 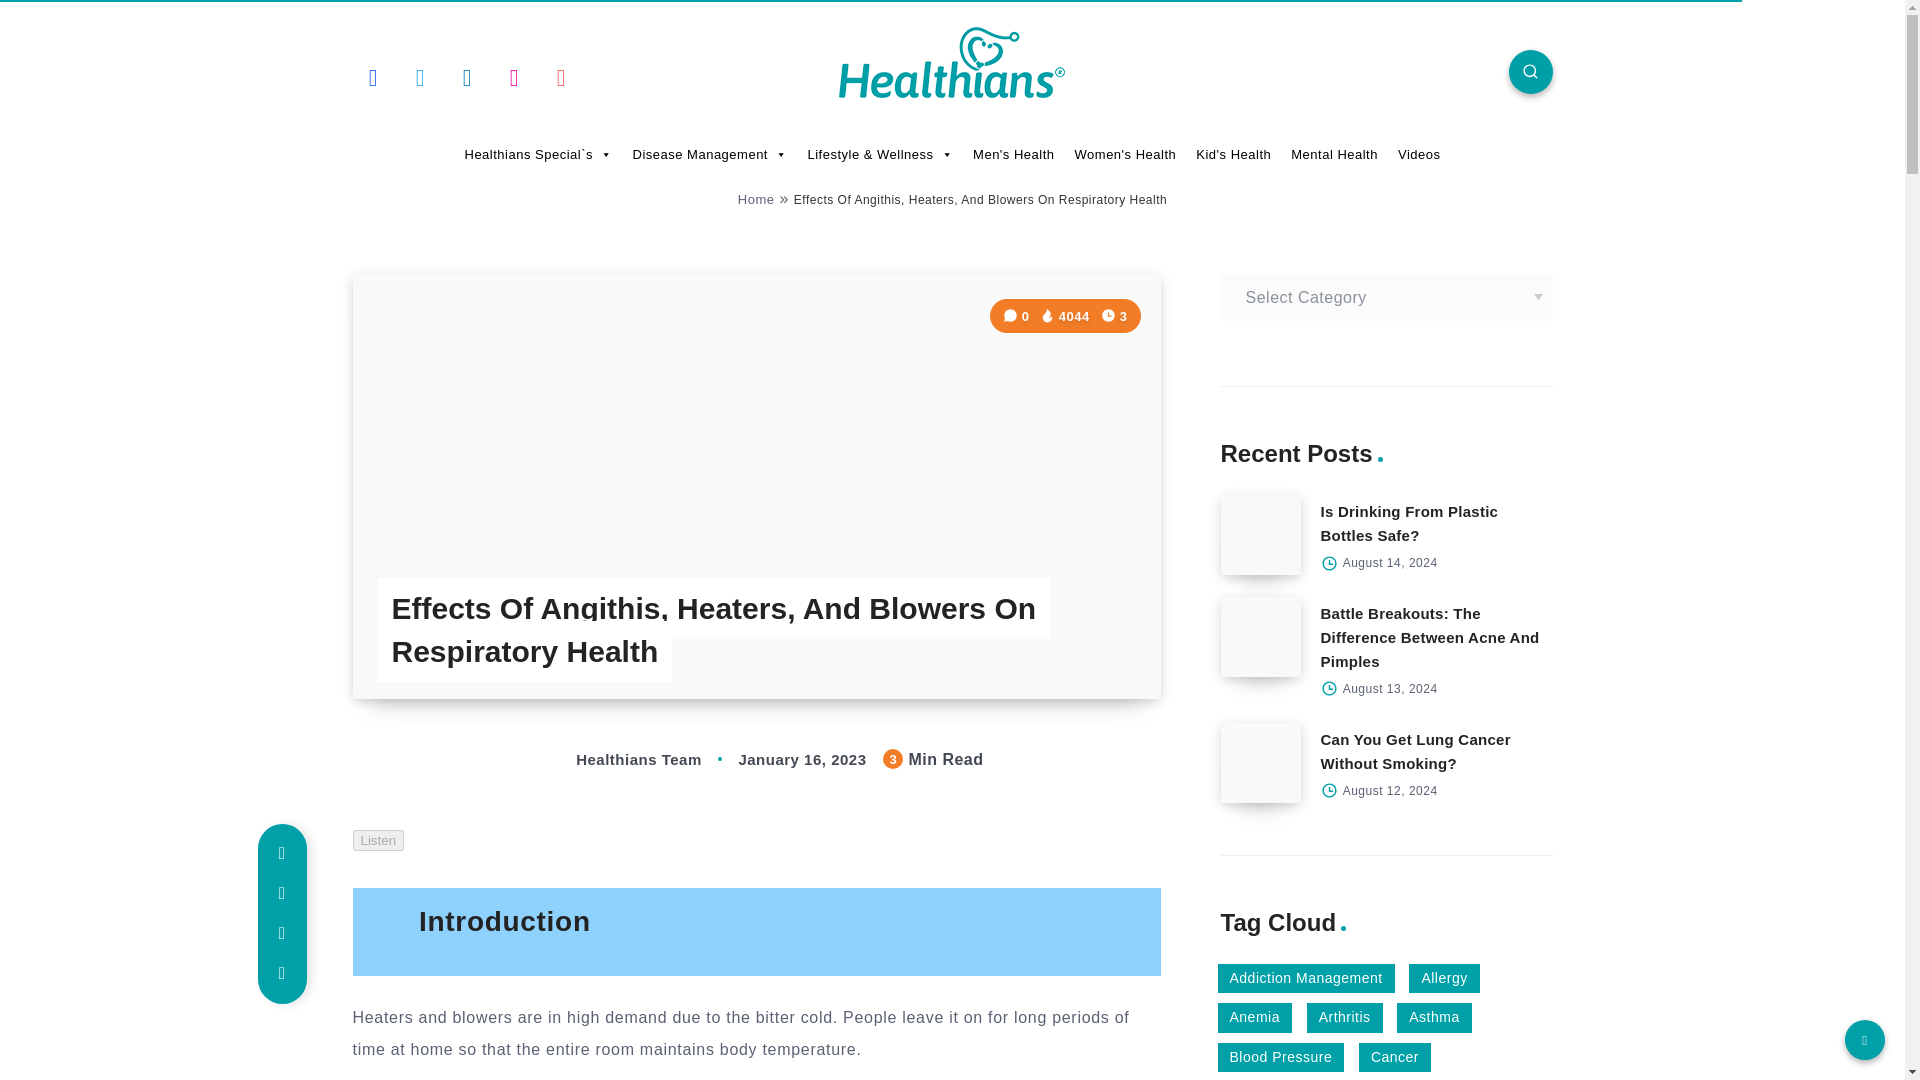 What do you see at coordinates (618, 758) in the screenshot?
I see `Author: Healthians Team` at bounding box center [618, 758].